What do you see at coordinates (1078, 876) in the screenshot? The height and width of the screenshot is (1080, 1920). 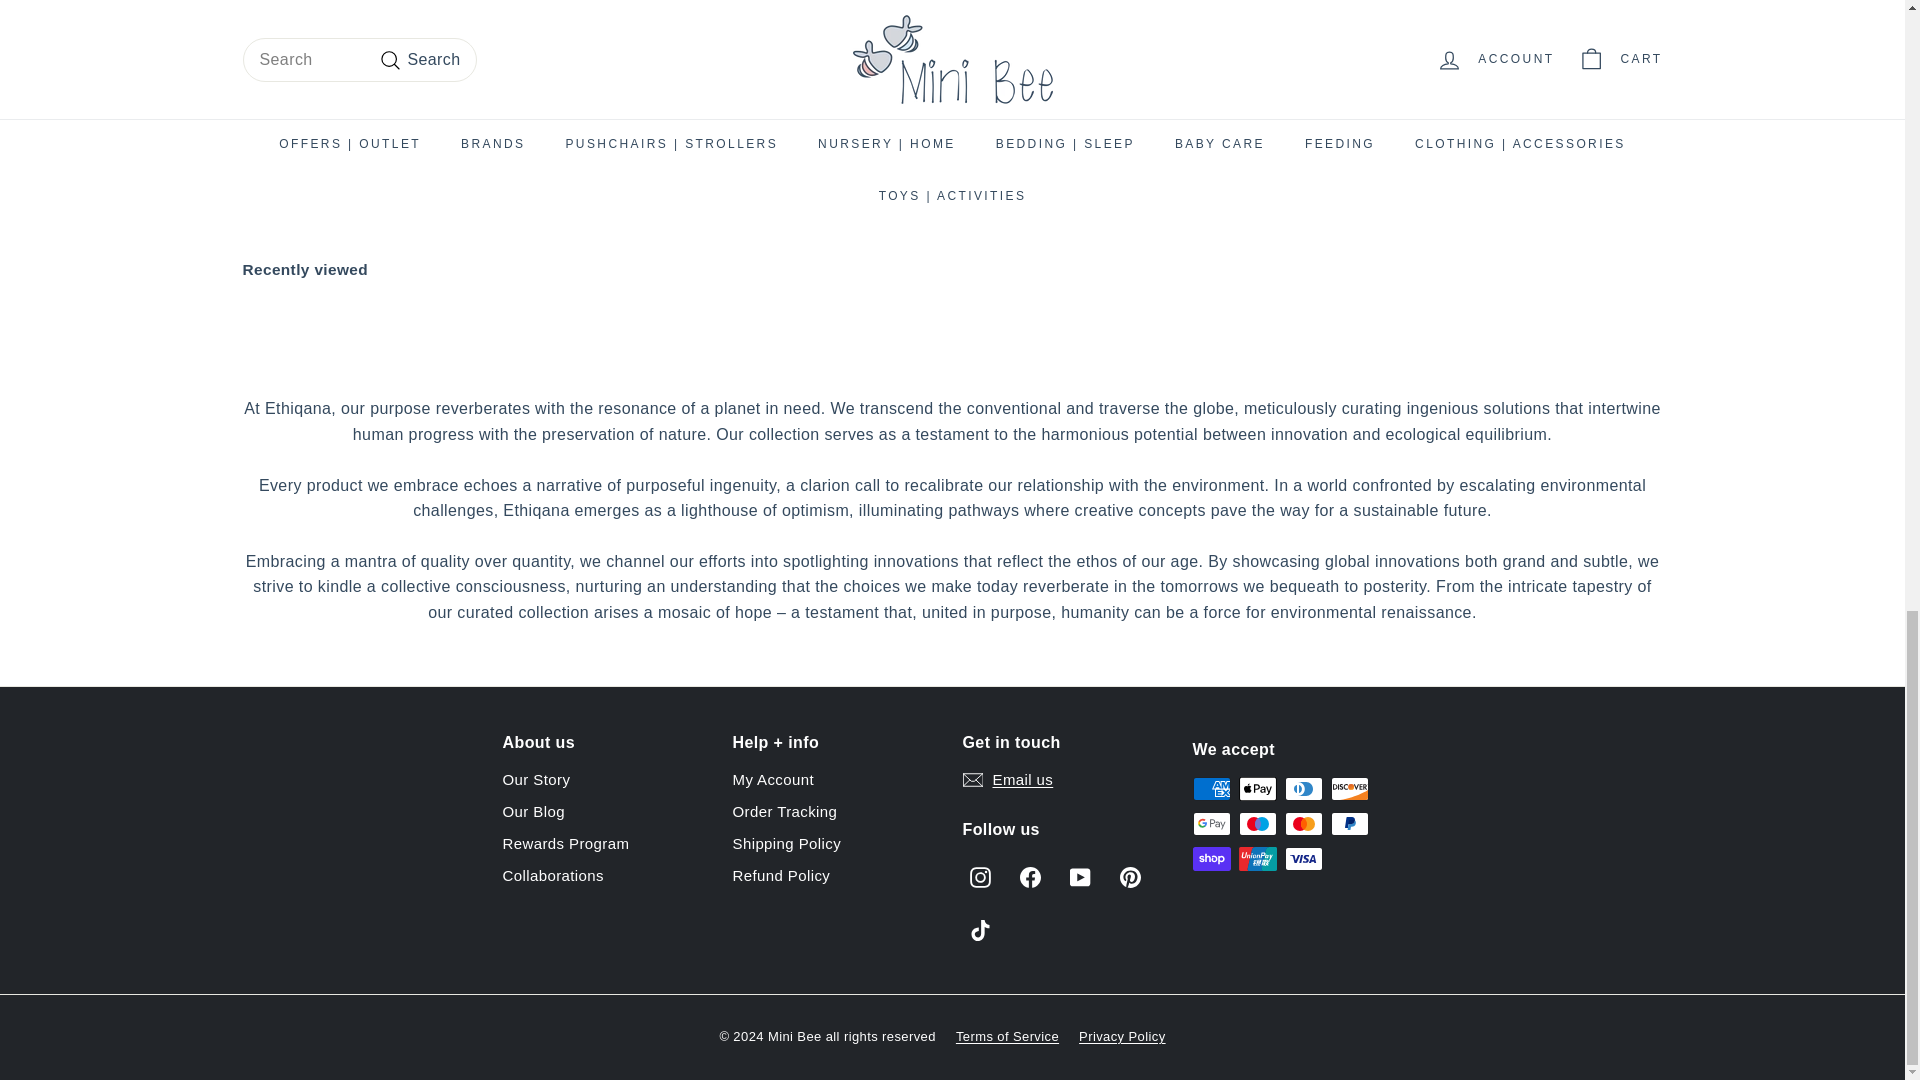 I see `Mini Bee on YouTube` at bounding box center [1078, 876].